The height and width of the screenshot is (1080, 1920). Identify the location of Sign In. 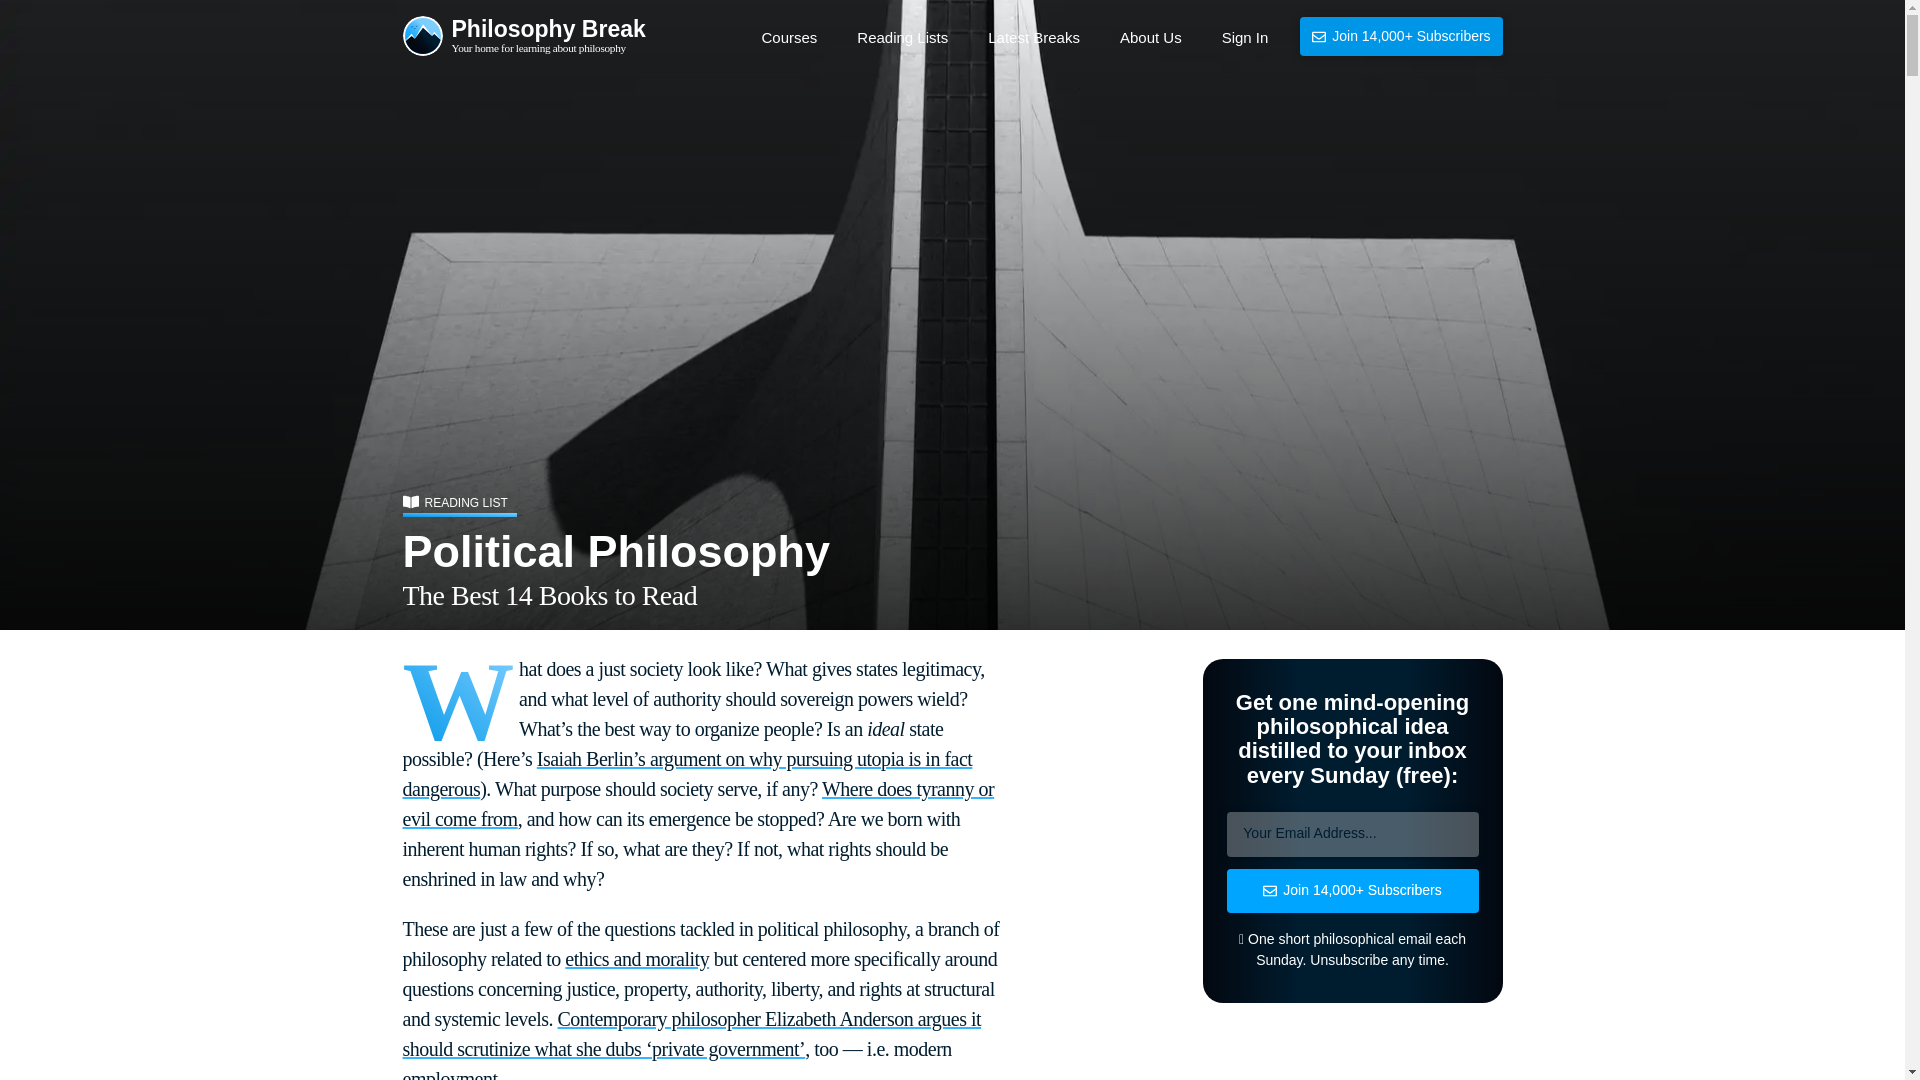
(698, 804).